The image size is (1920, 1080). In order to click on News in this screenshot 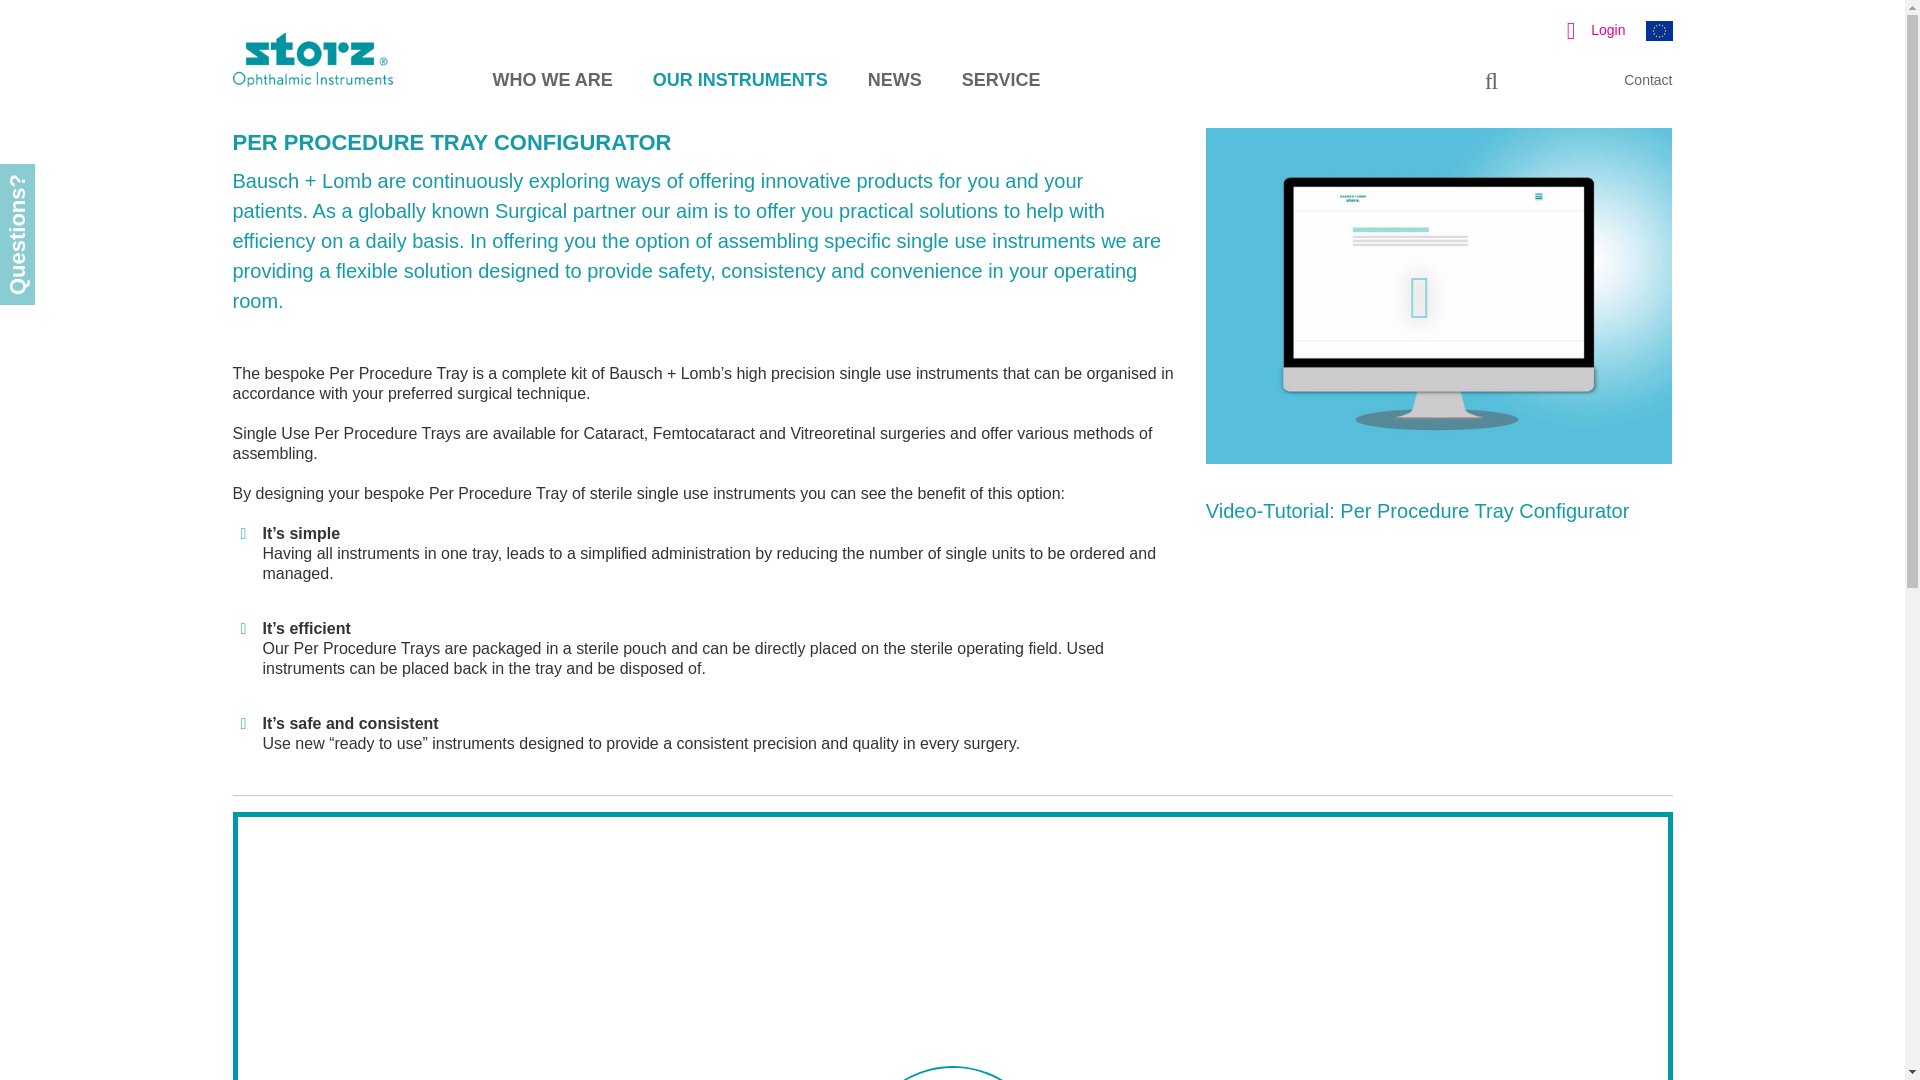, I will do `click(914, 80)`.